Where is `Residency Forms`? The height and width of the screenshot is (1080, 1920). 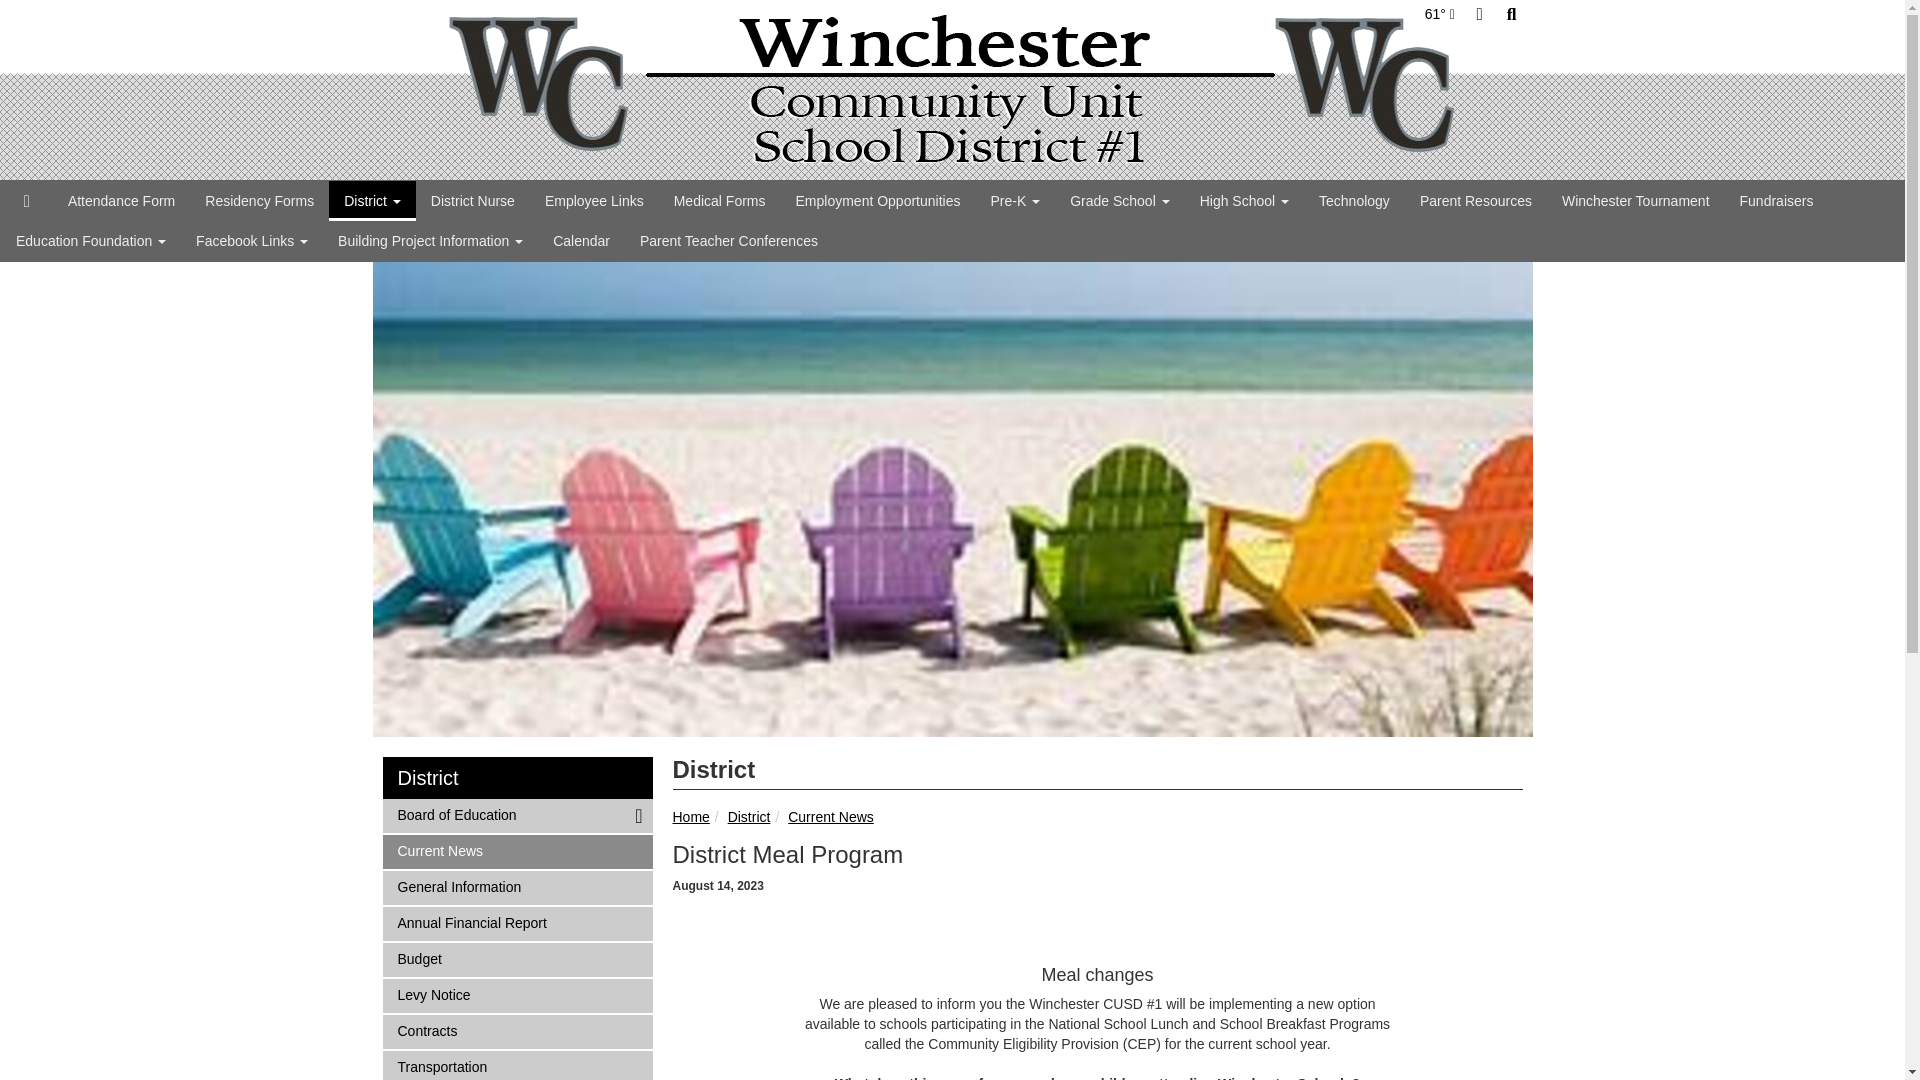
Residency Forms is located at coordinates (259, 201).